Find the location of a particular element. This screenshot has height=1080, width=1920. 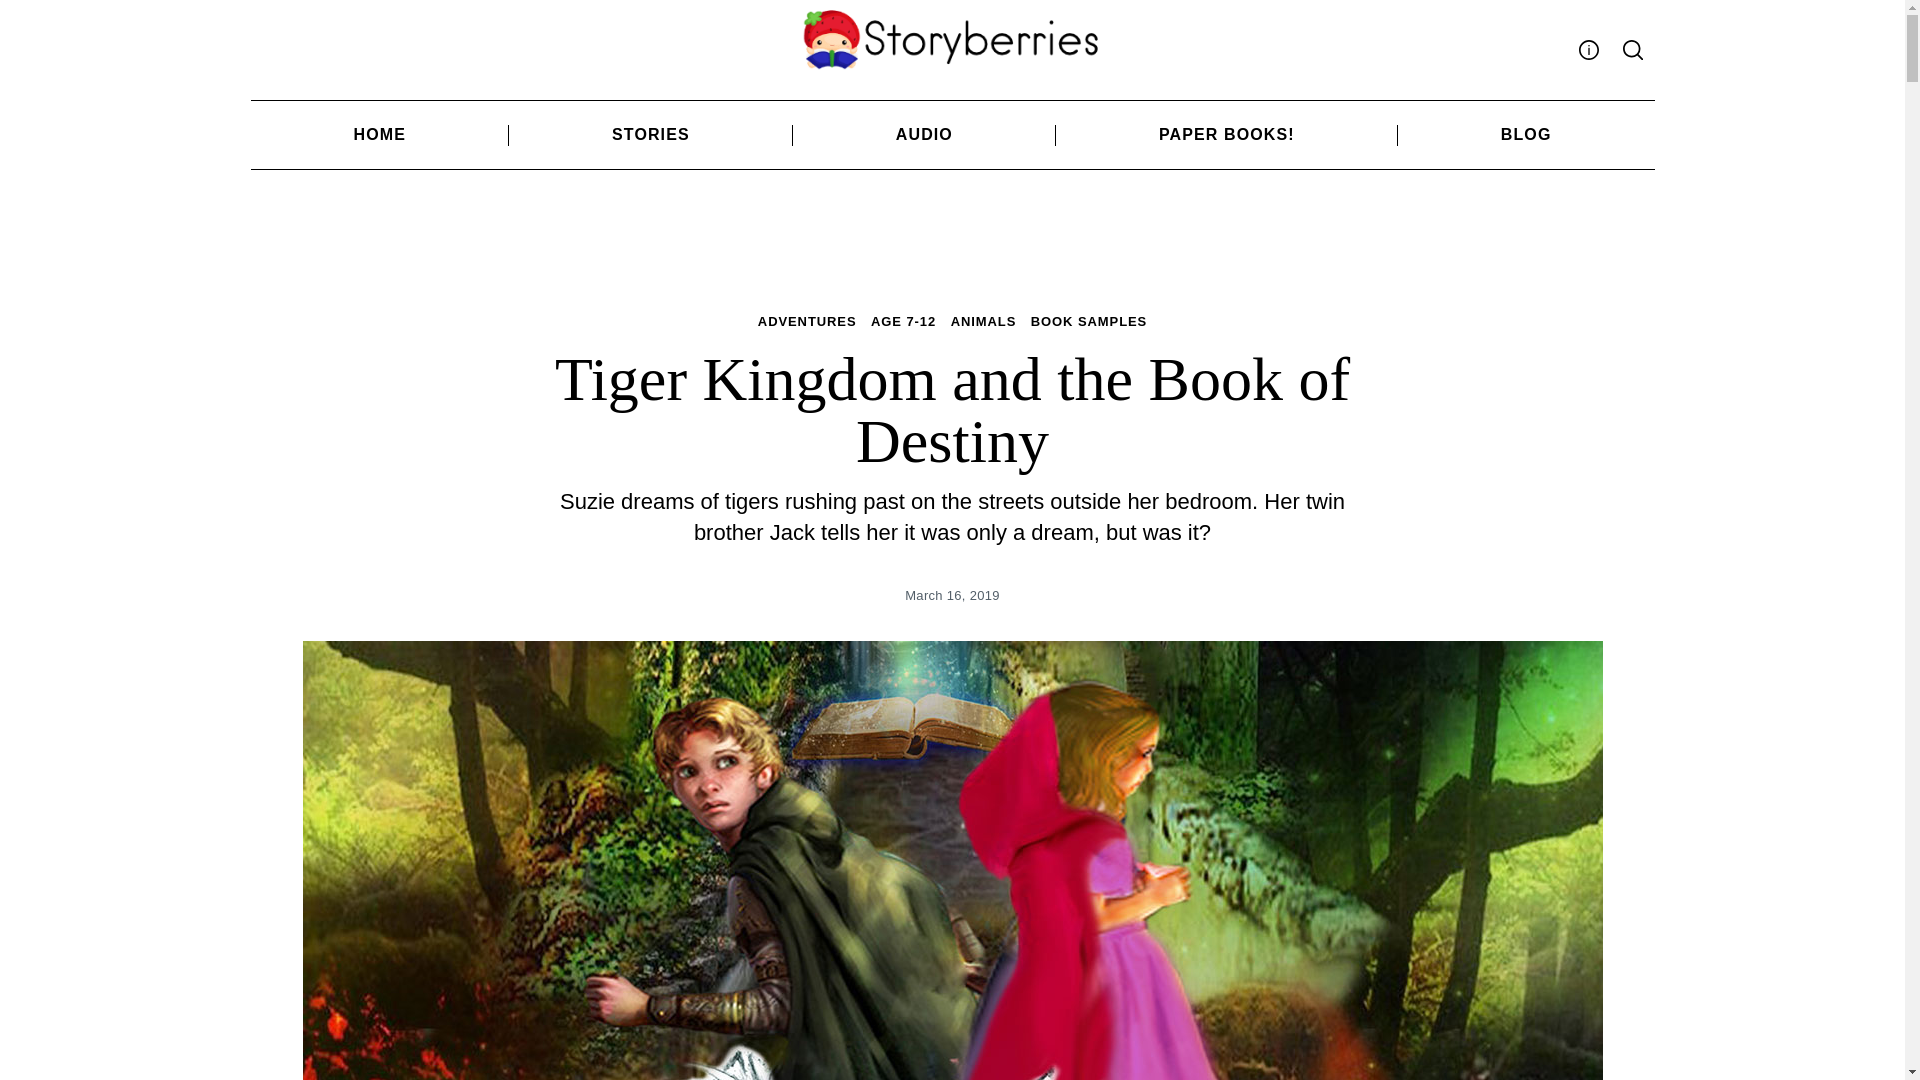

ANIMALS is located at coordinates (984, 322).